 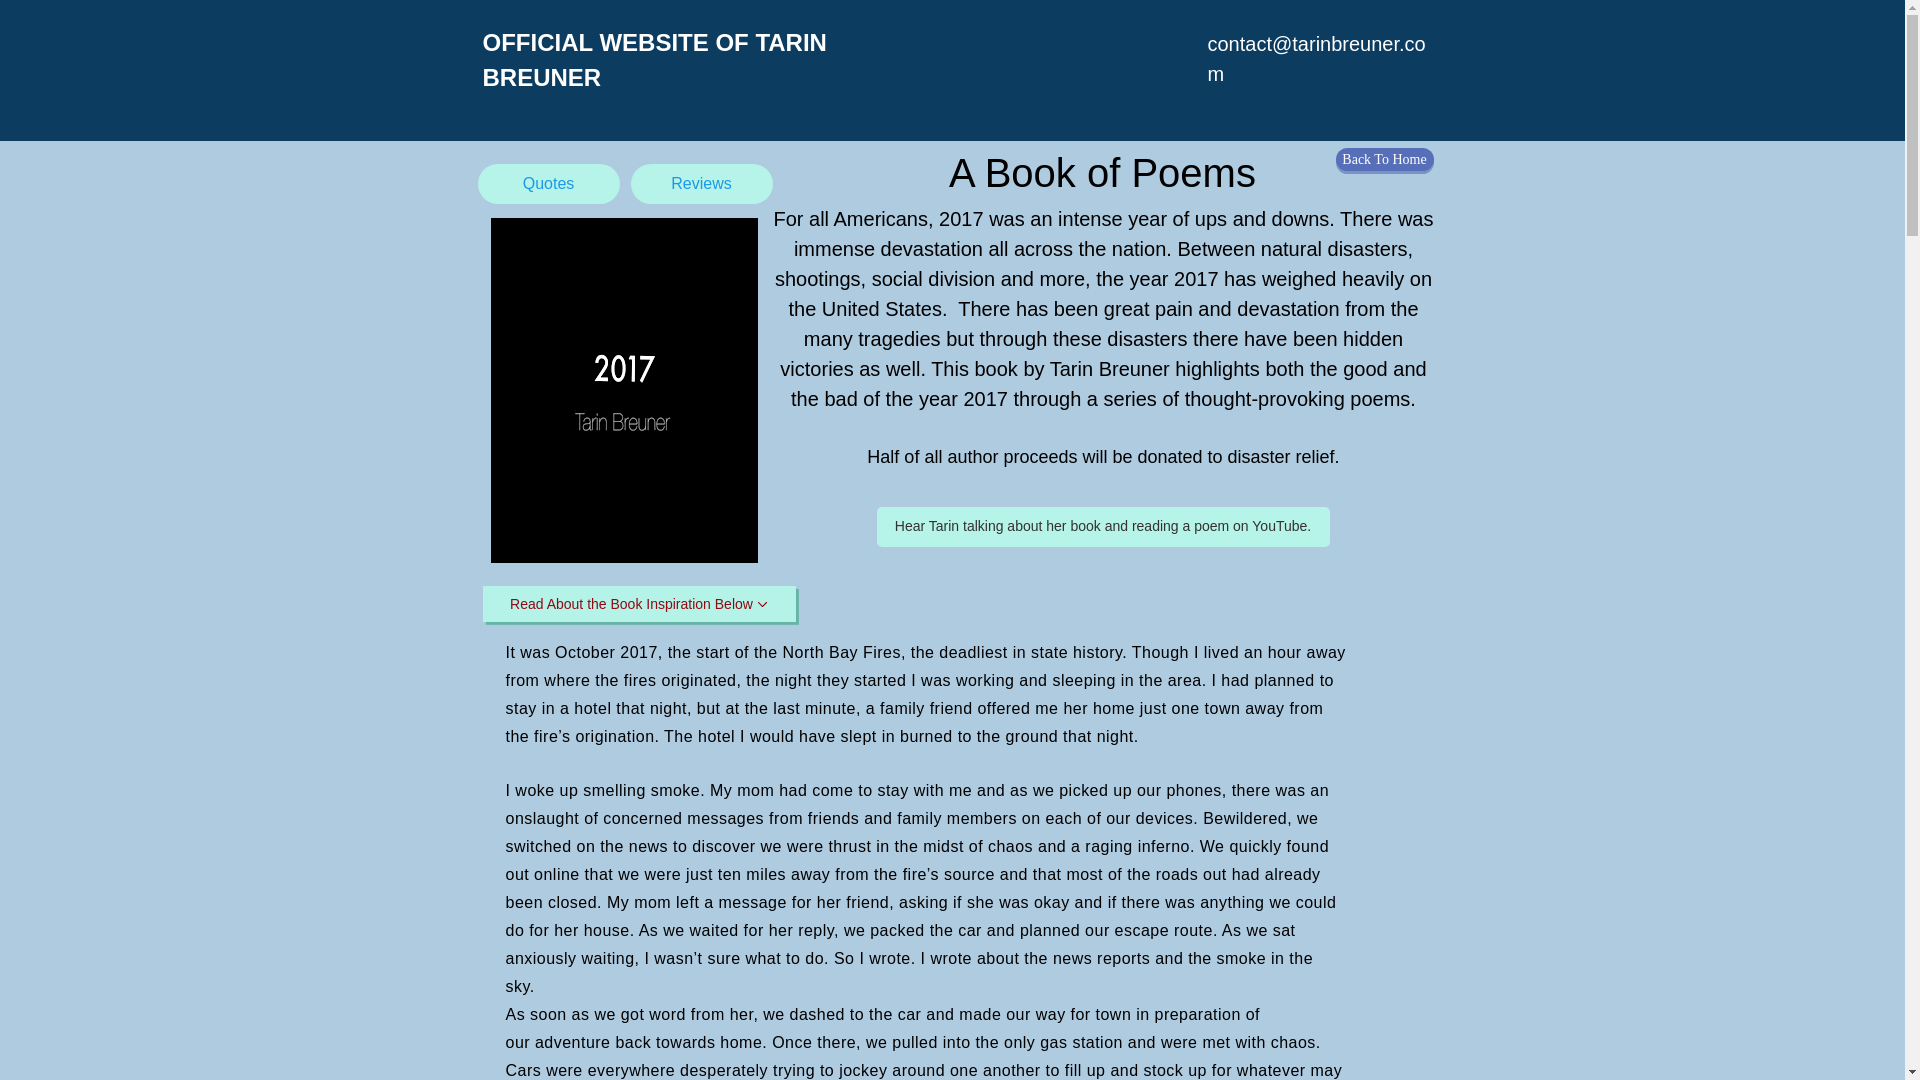 I want to click on Back To Home, so click(x=1385, y=158).